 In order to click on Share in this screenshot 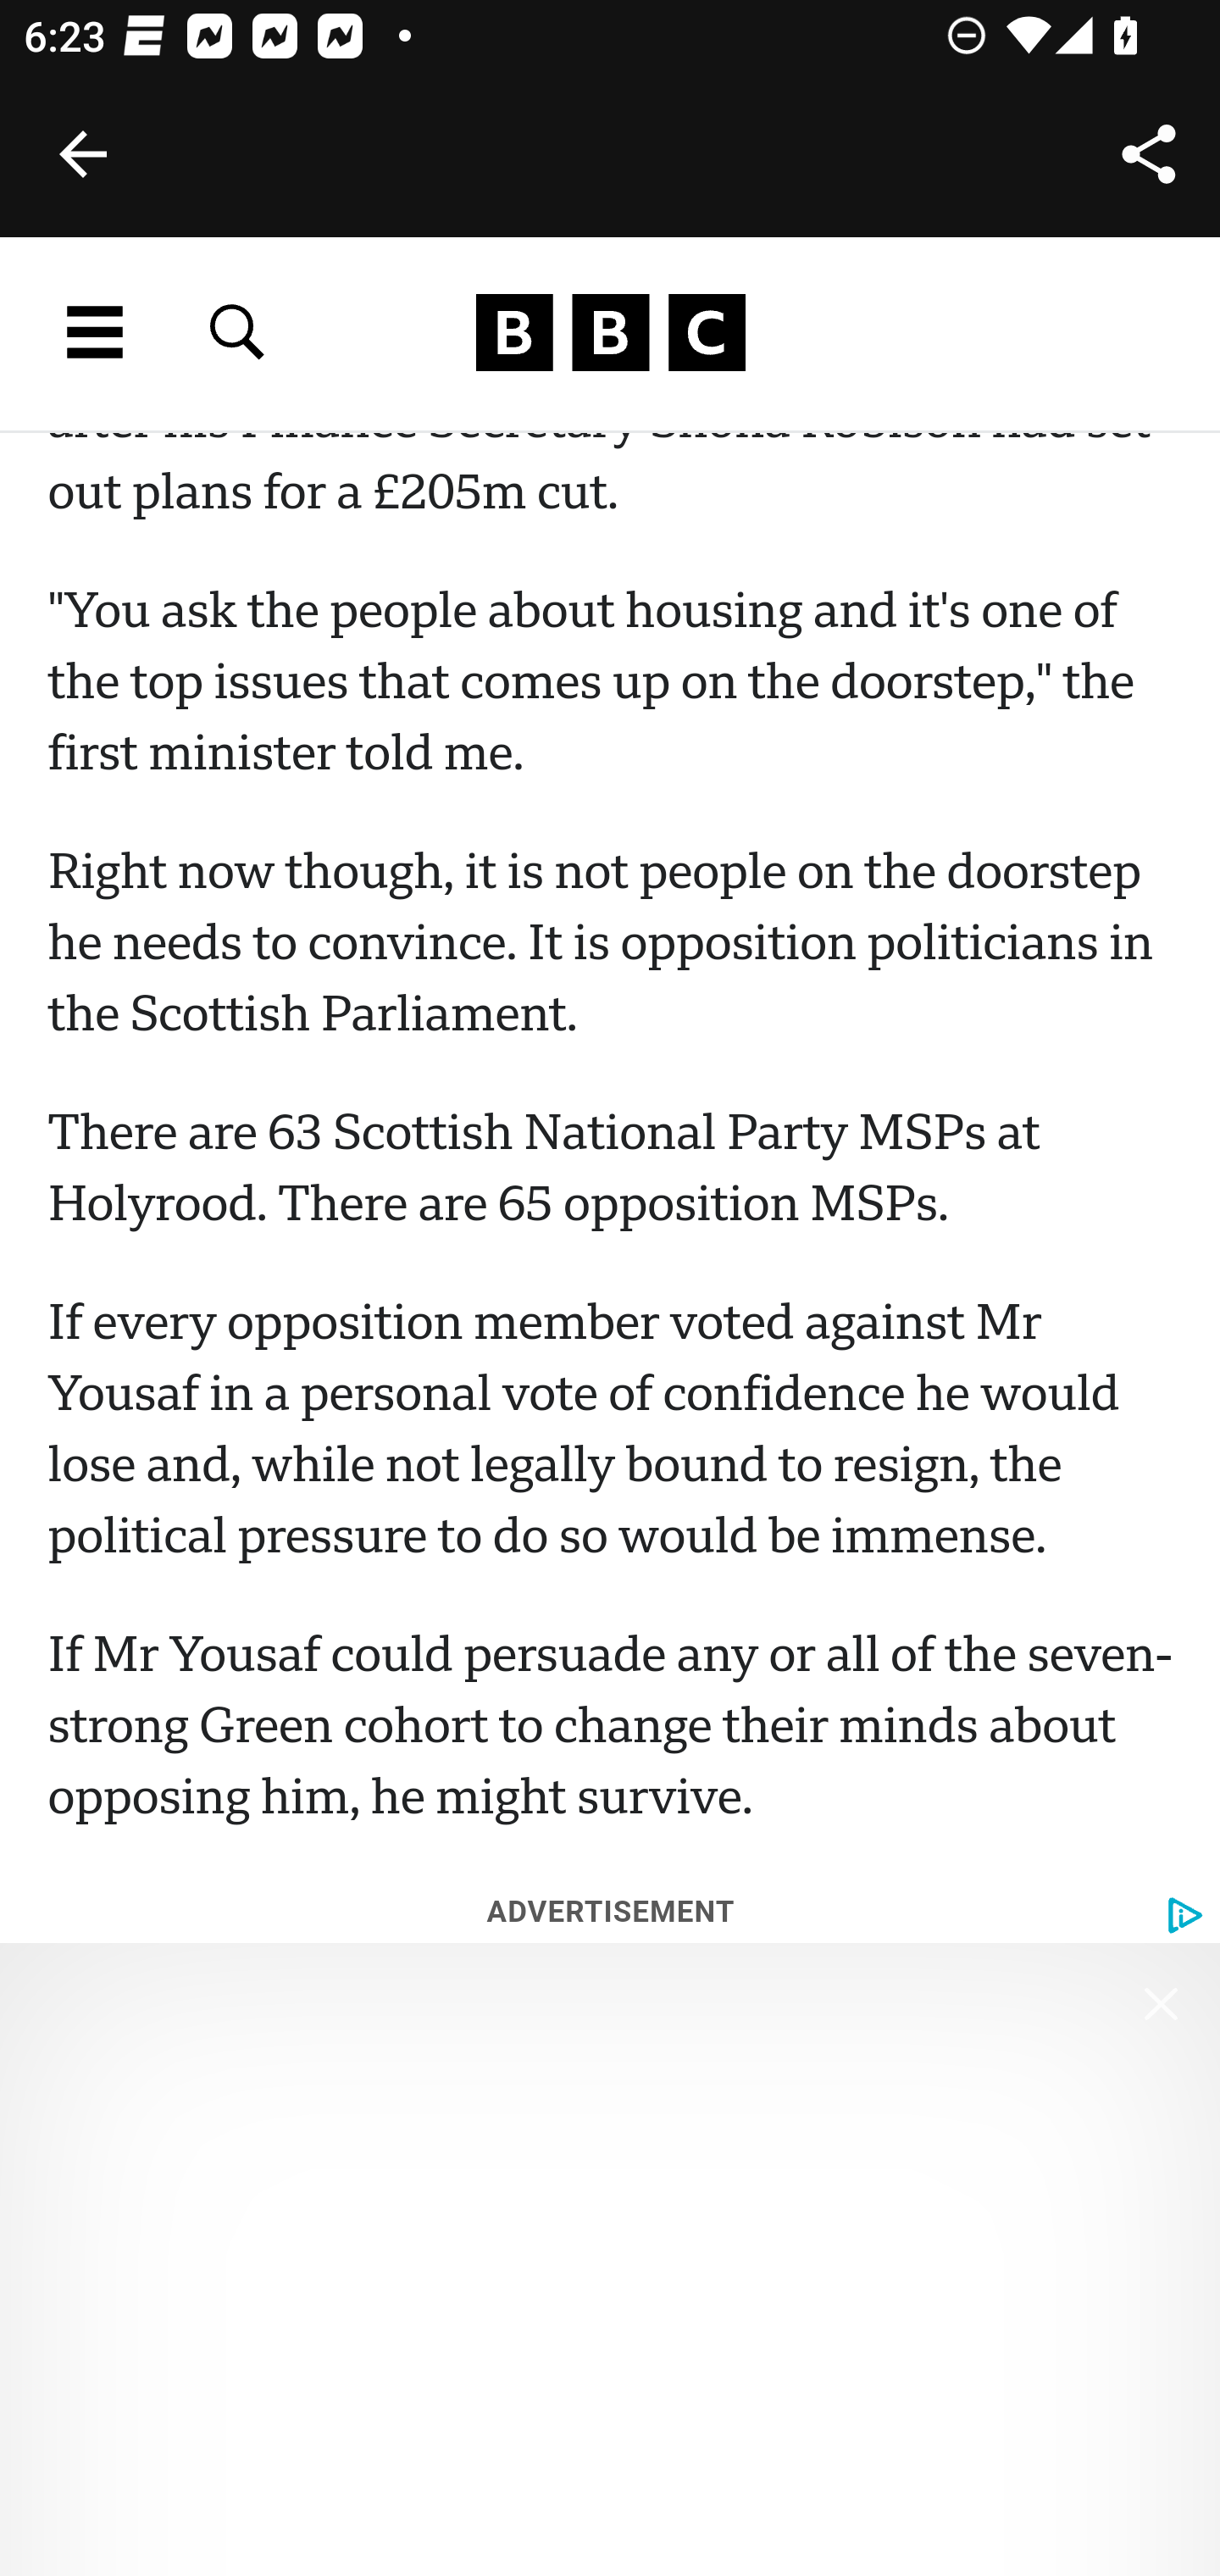, I will do `click(1149, 154)`.